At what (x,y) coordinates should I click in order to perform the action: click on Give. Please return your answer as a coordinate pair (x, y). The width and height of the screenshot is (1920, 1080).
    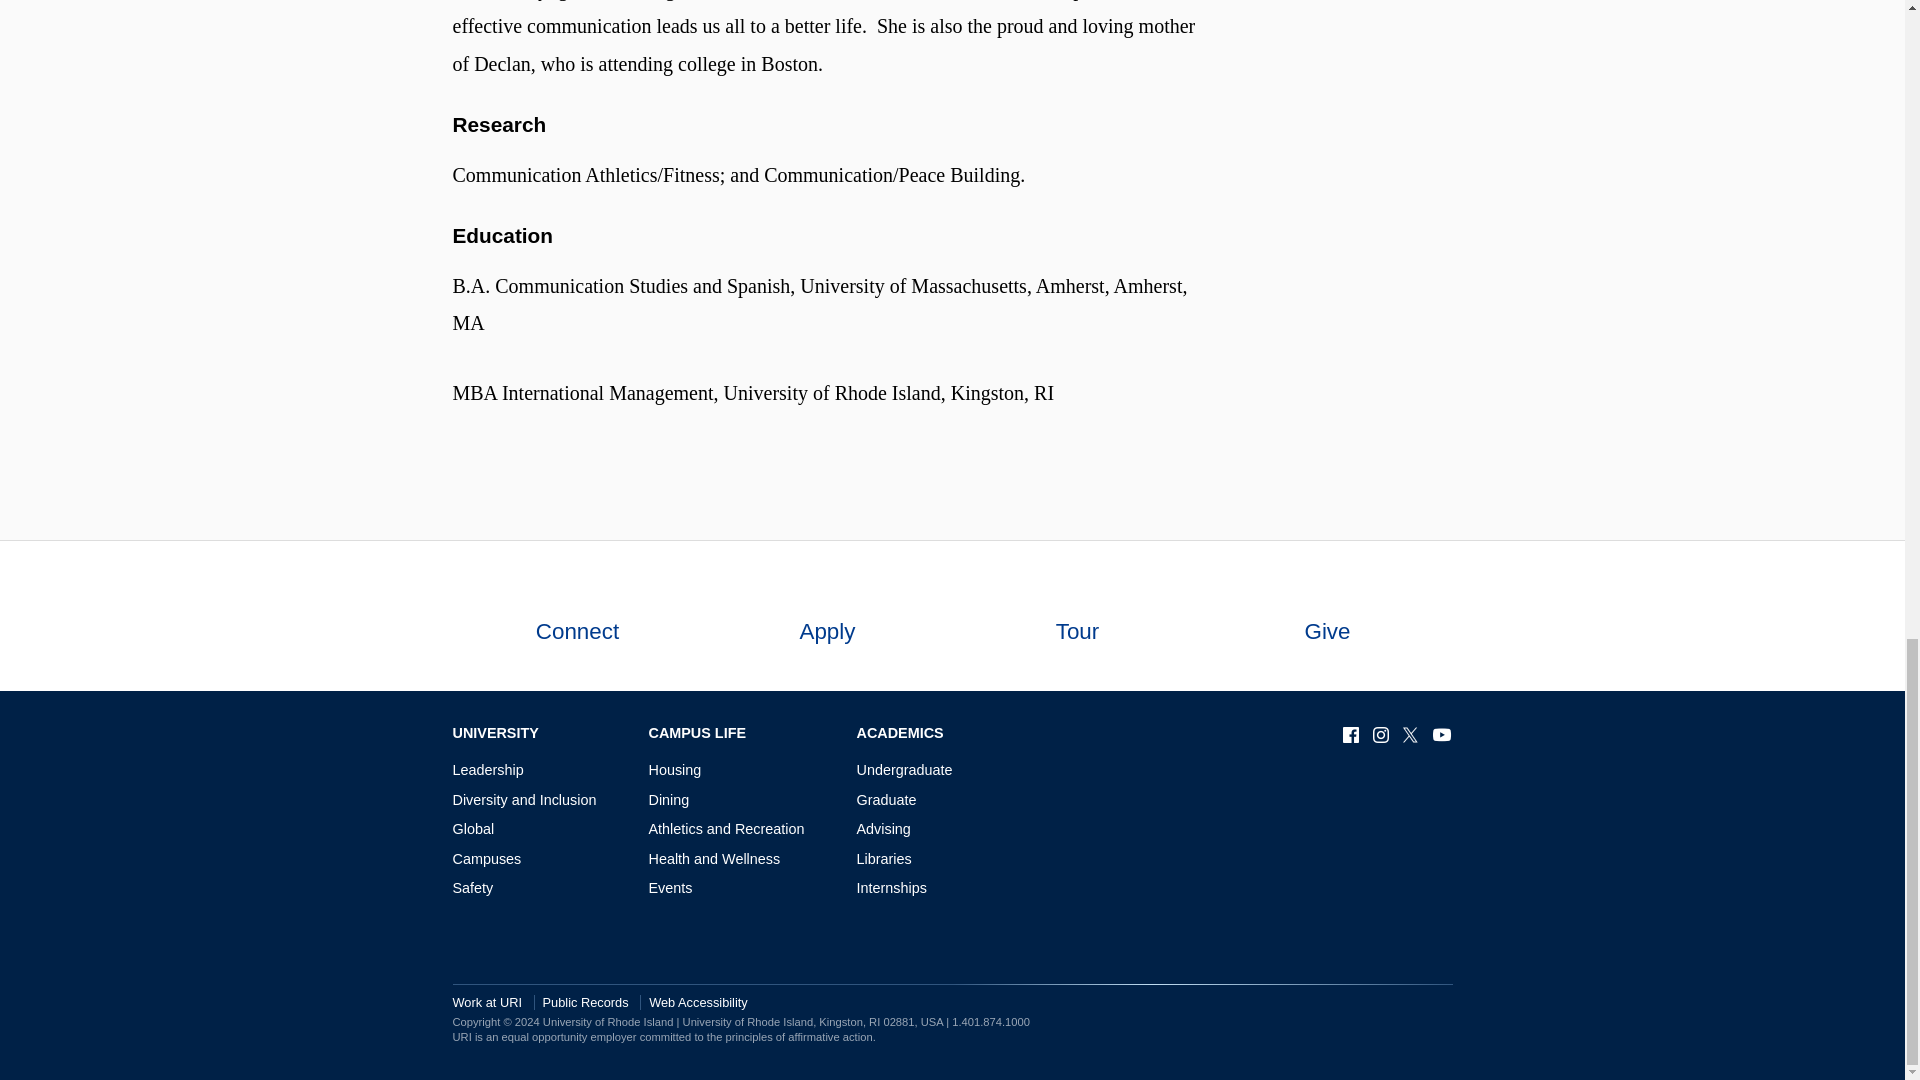
    Looking at the image, I should click on (1326, 616).